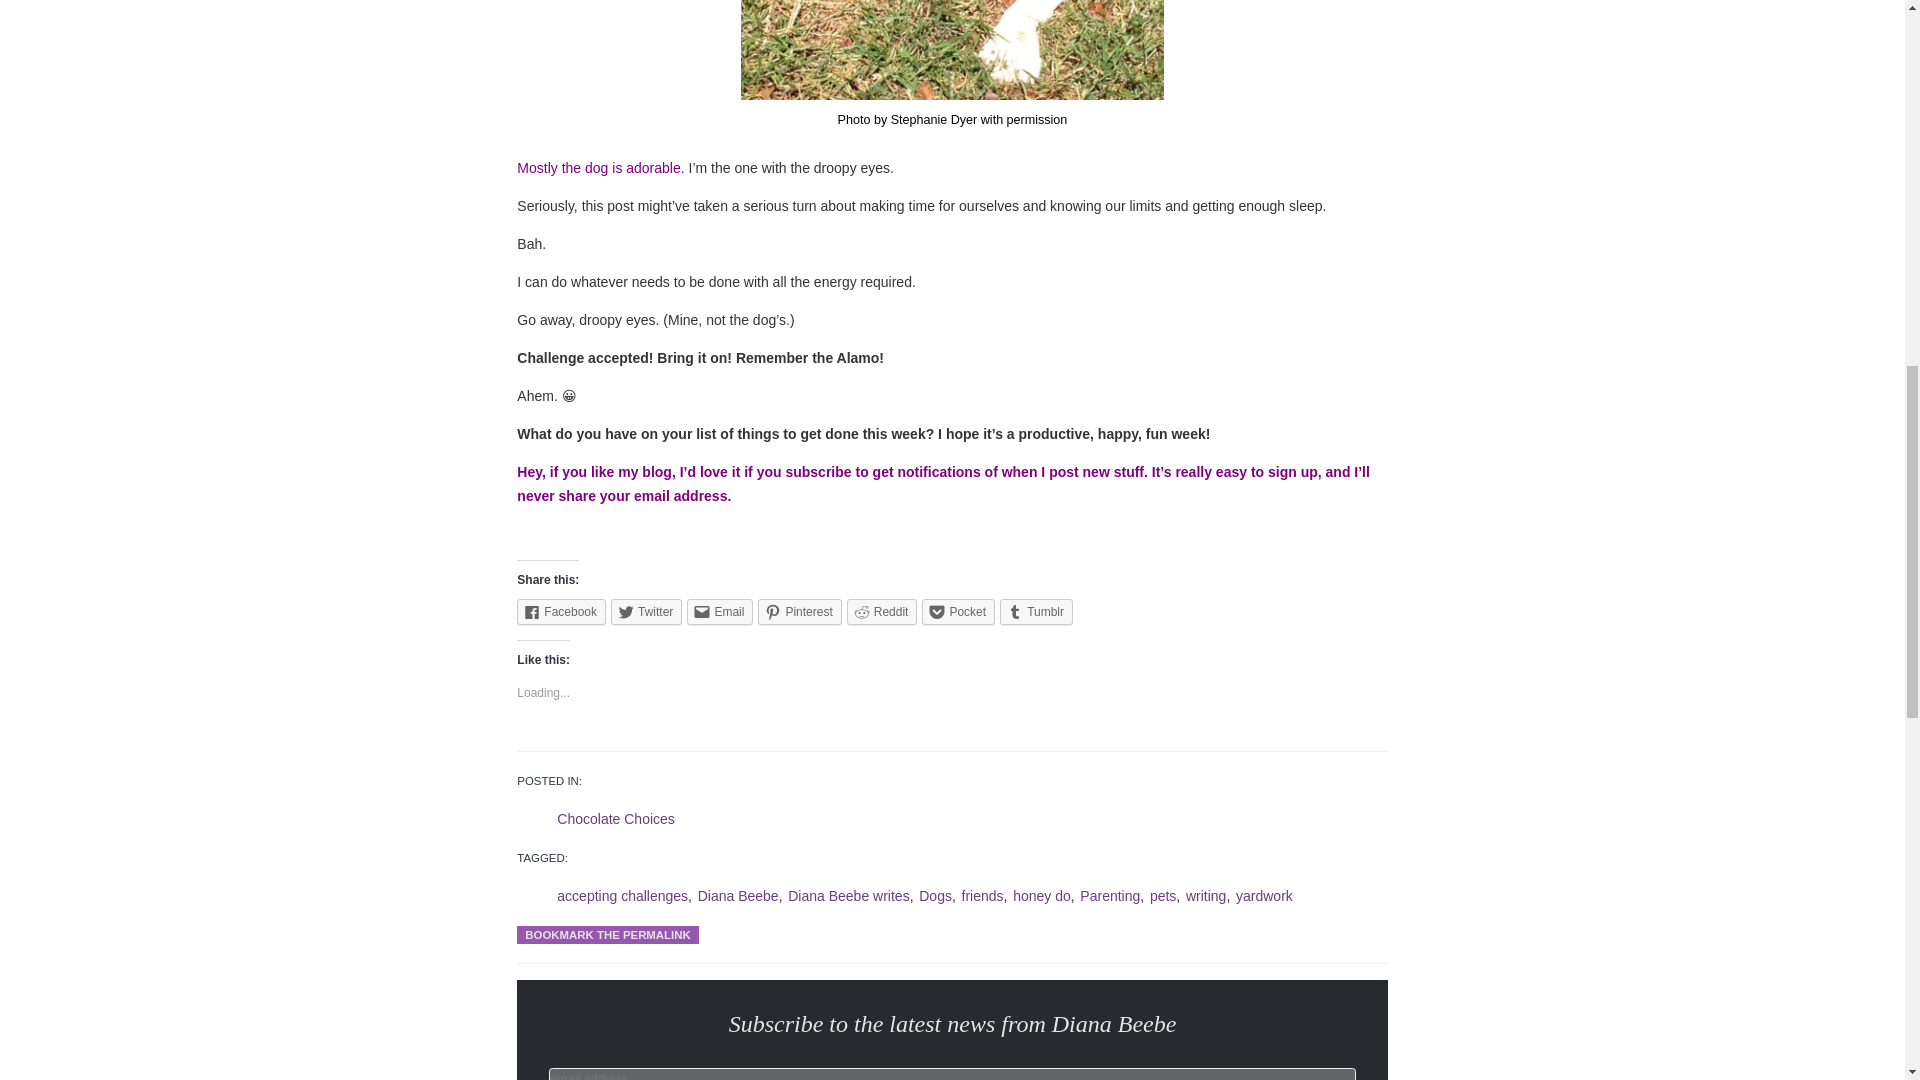  What do you see at coordinates (646, 612) in the screenshot?
I see `Twitter` at bounding box center [646, 612].